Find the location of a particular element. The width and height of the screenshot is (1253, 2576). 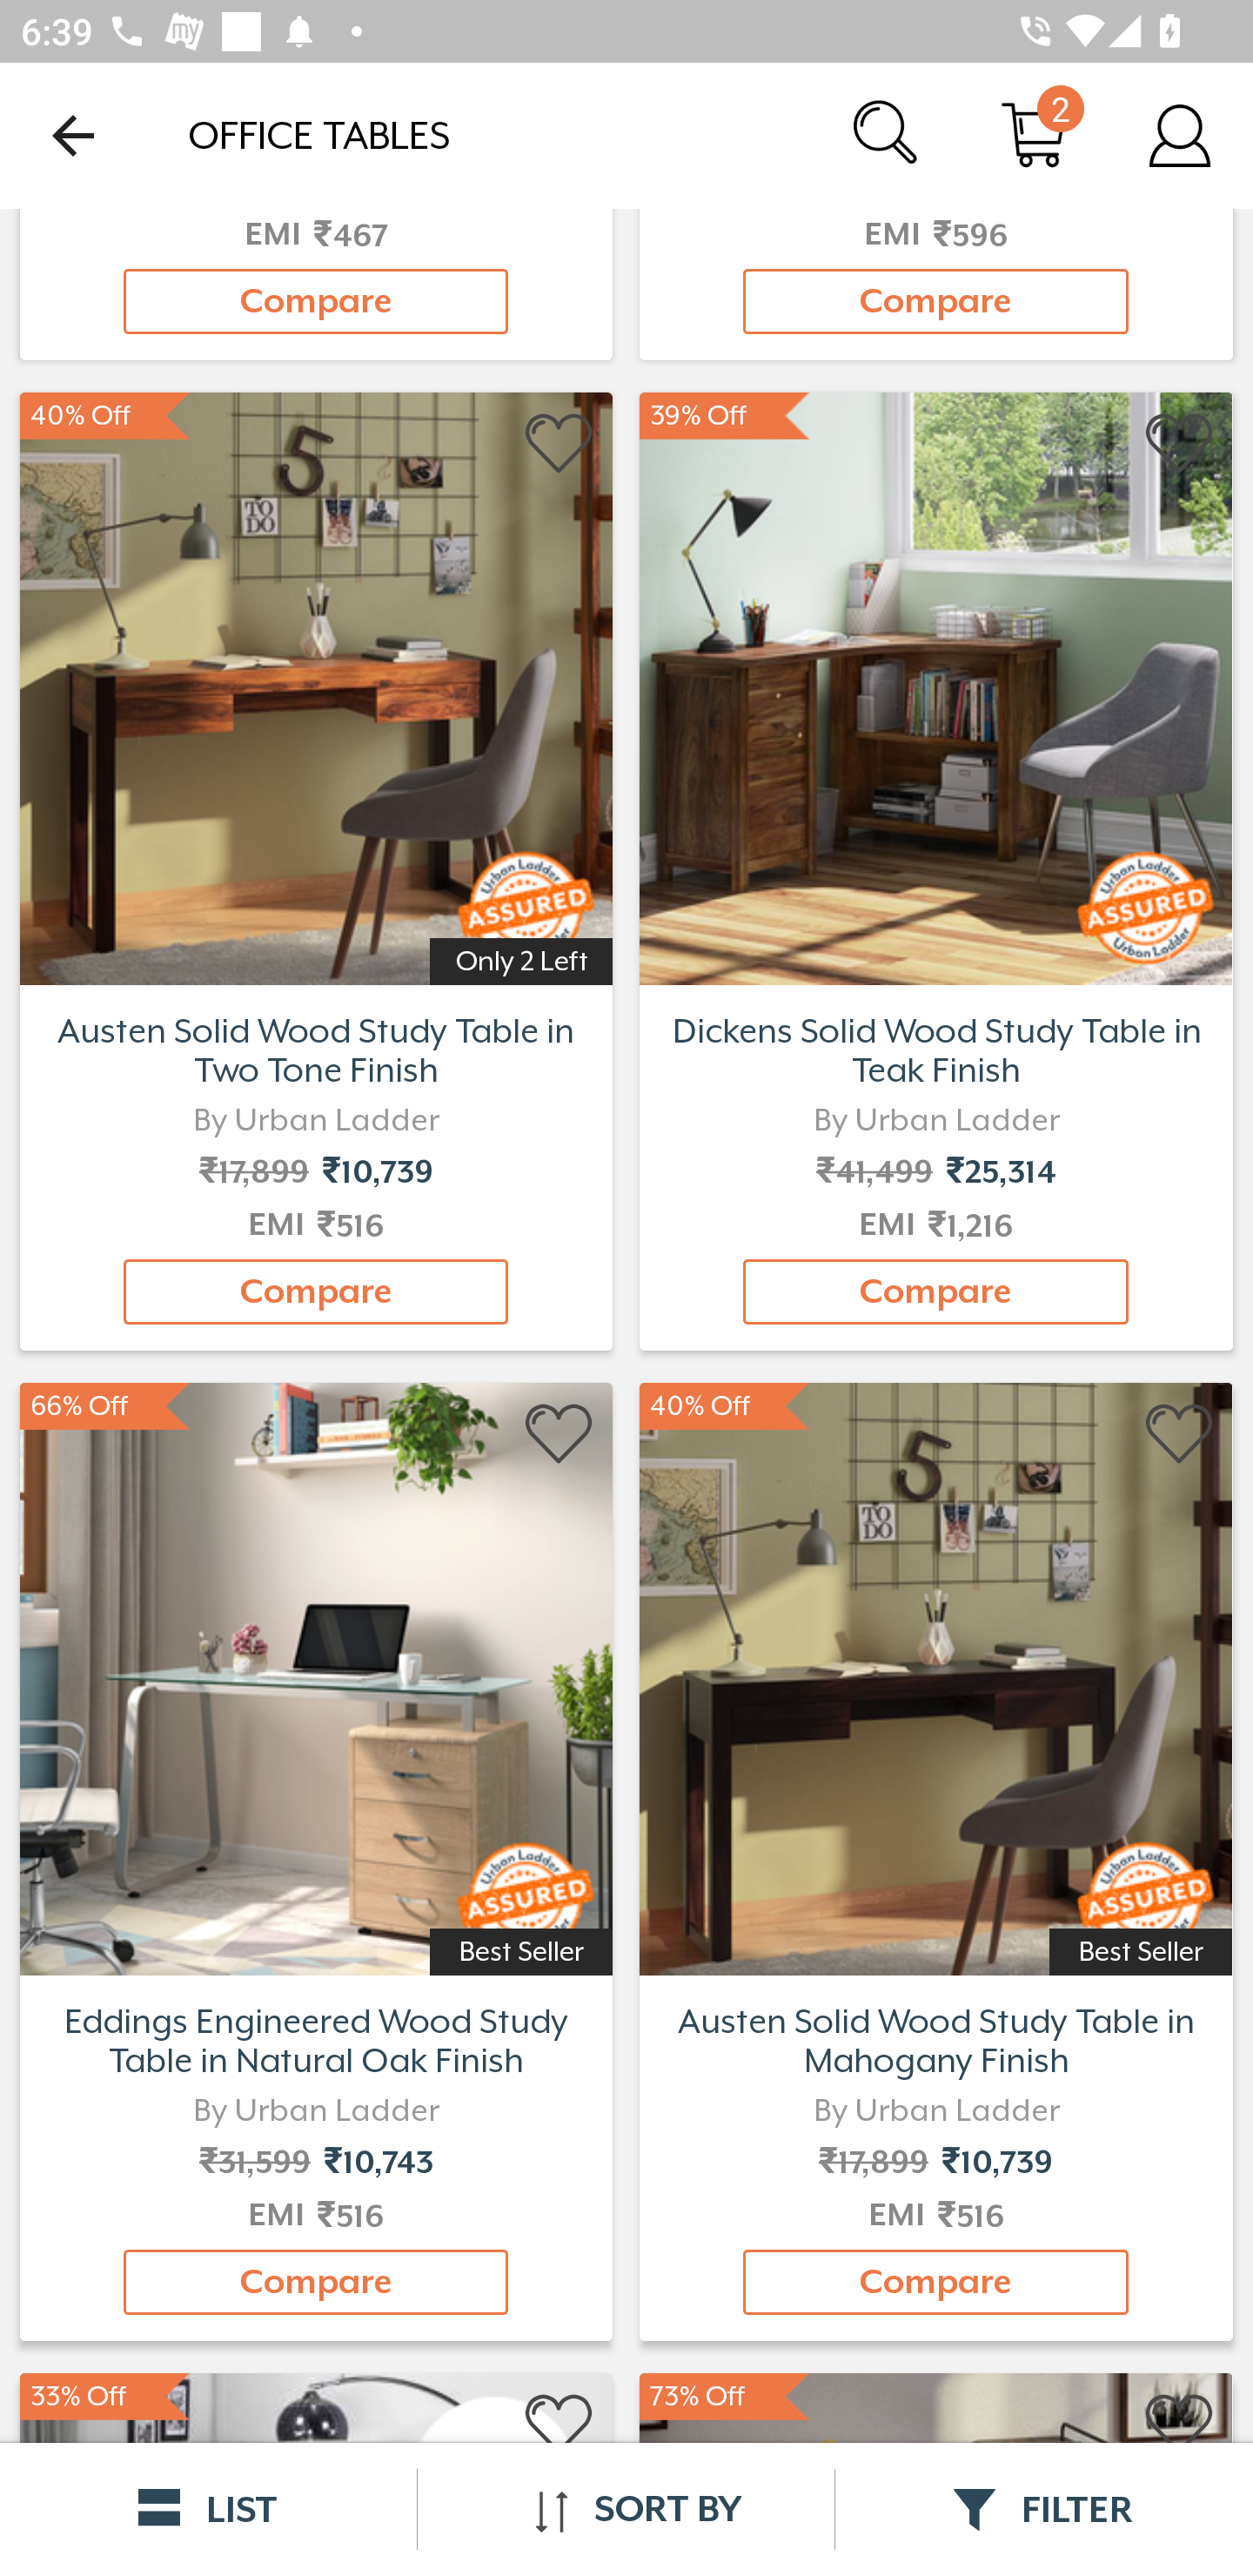

 is located at coordinates (1180, 1434).